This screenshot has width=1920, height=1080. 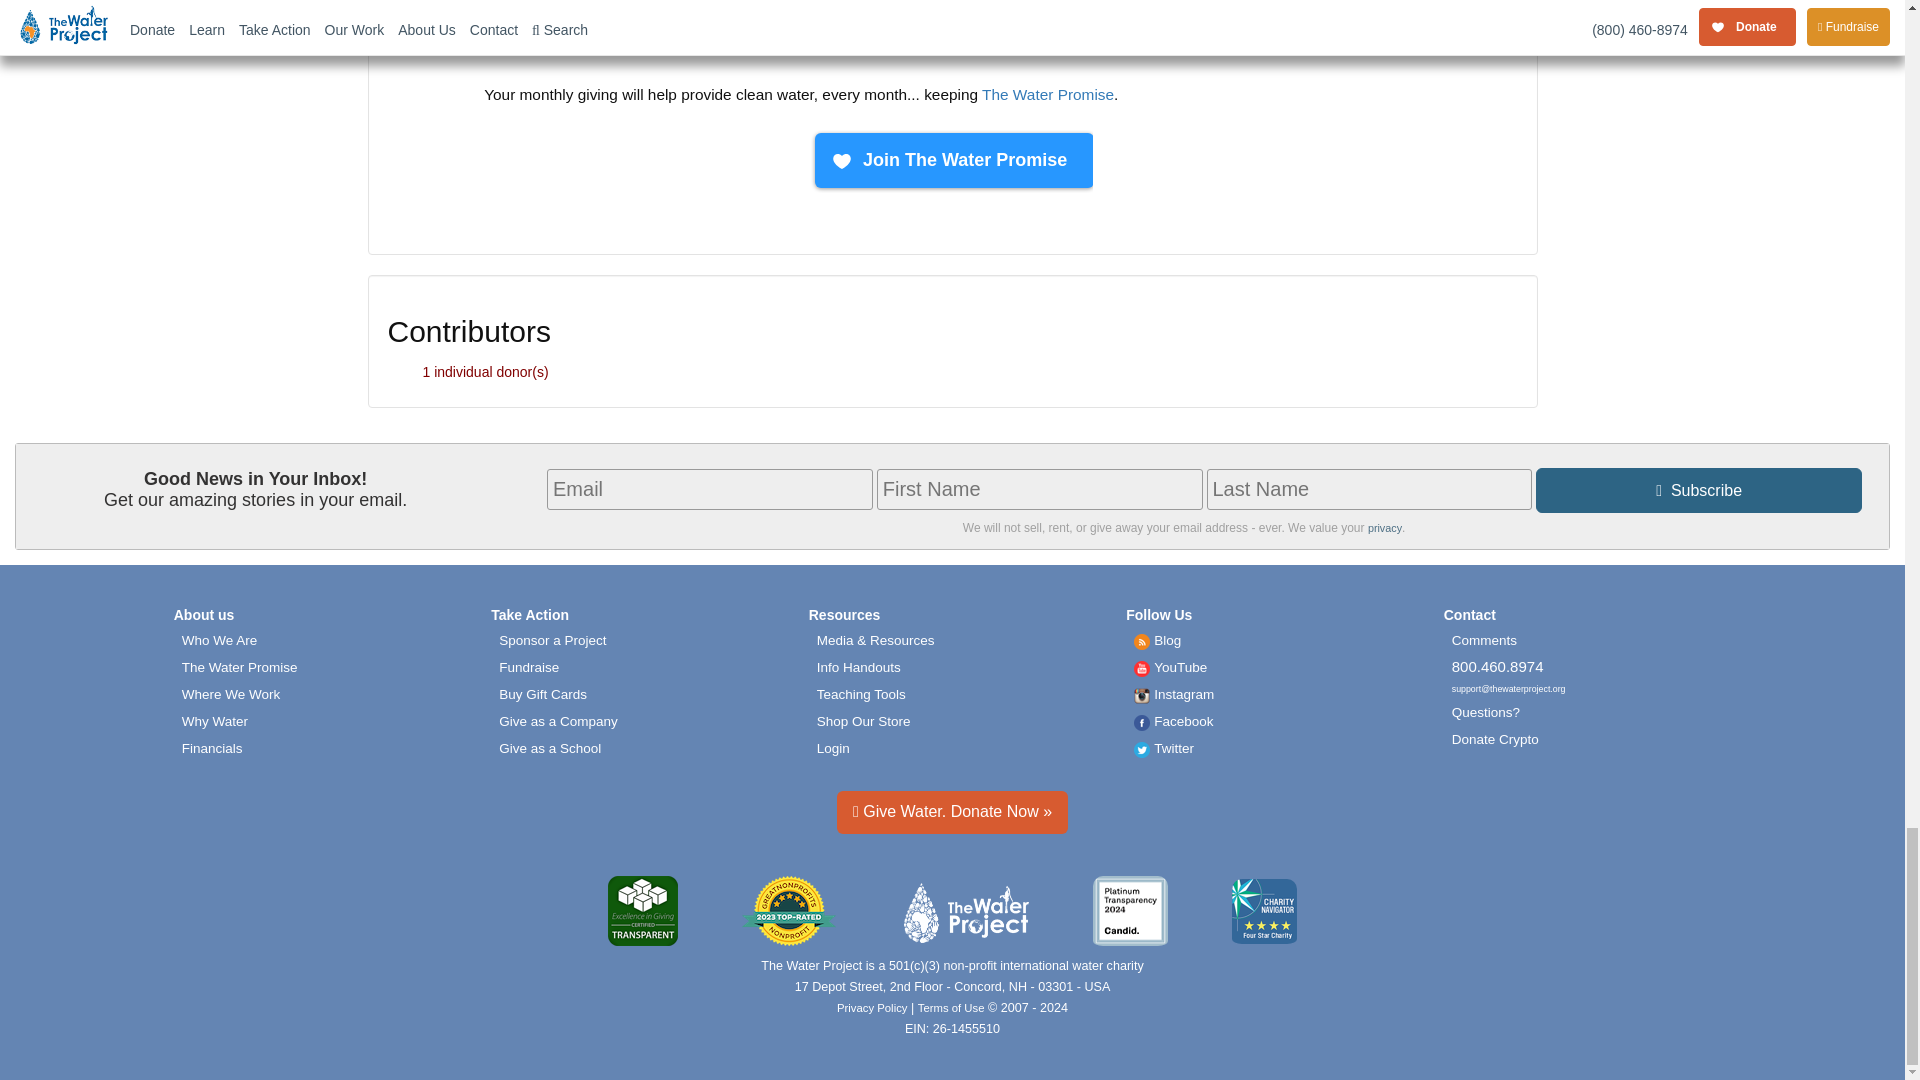 What do you see at coordinates (876, 640) in the screenshot?
I see `The Water Project logos and other brand assets` at bounding box center [876, 640].